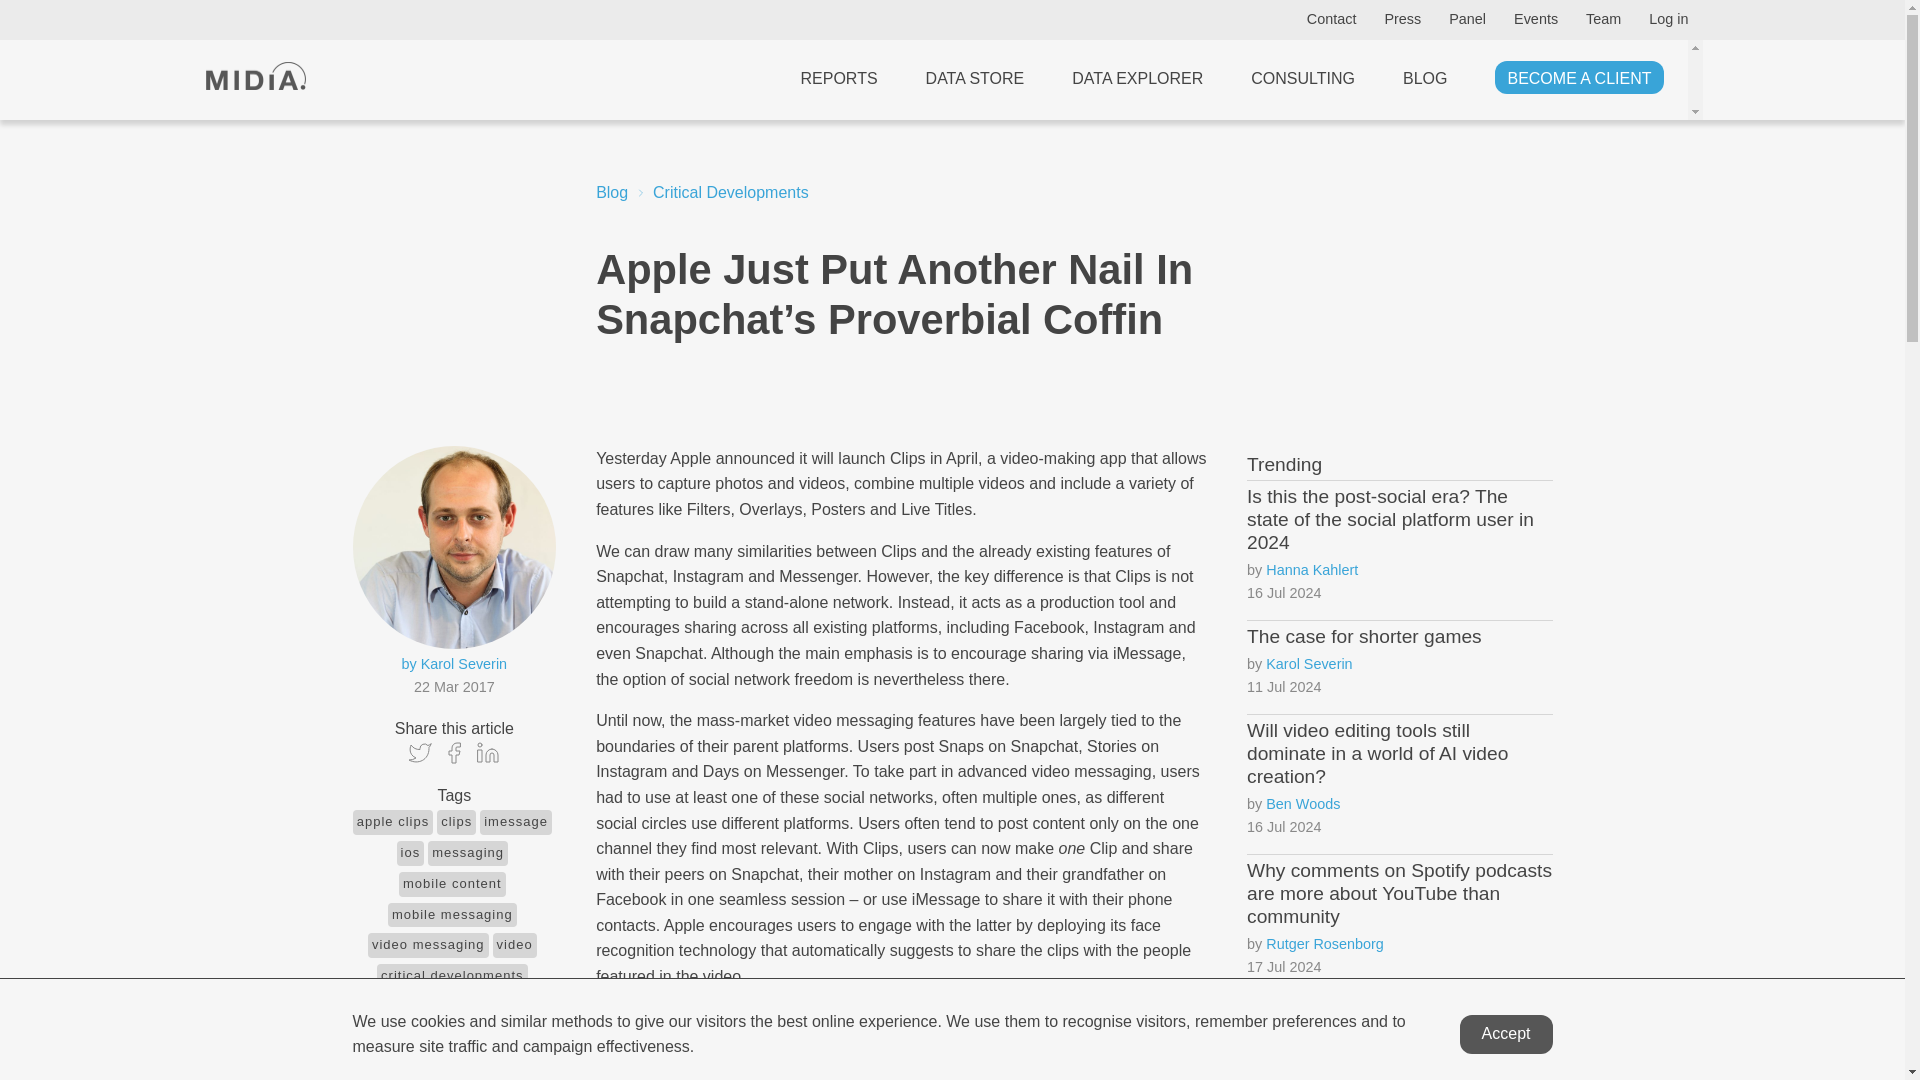 The height and width of the screenshot is (1080, 1920). What do you see at coordinates (1668, 19) in the screenshot?
I see `Log in` at bounding box center [1668, 19].